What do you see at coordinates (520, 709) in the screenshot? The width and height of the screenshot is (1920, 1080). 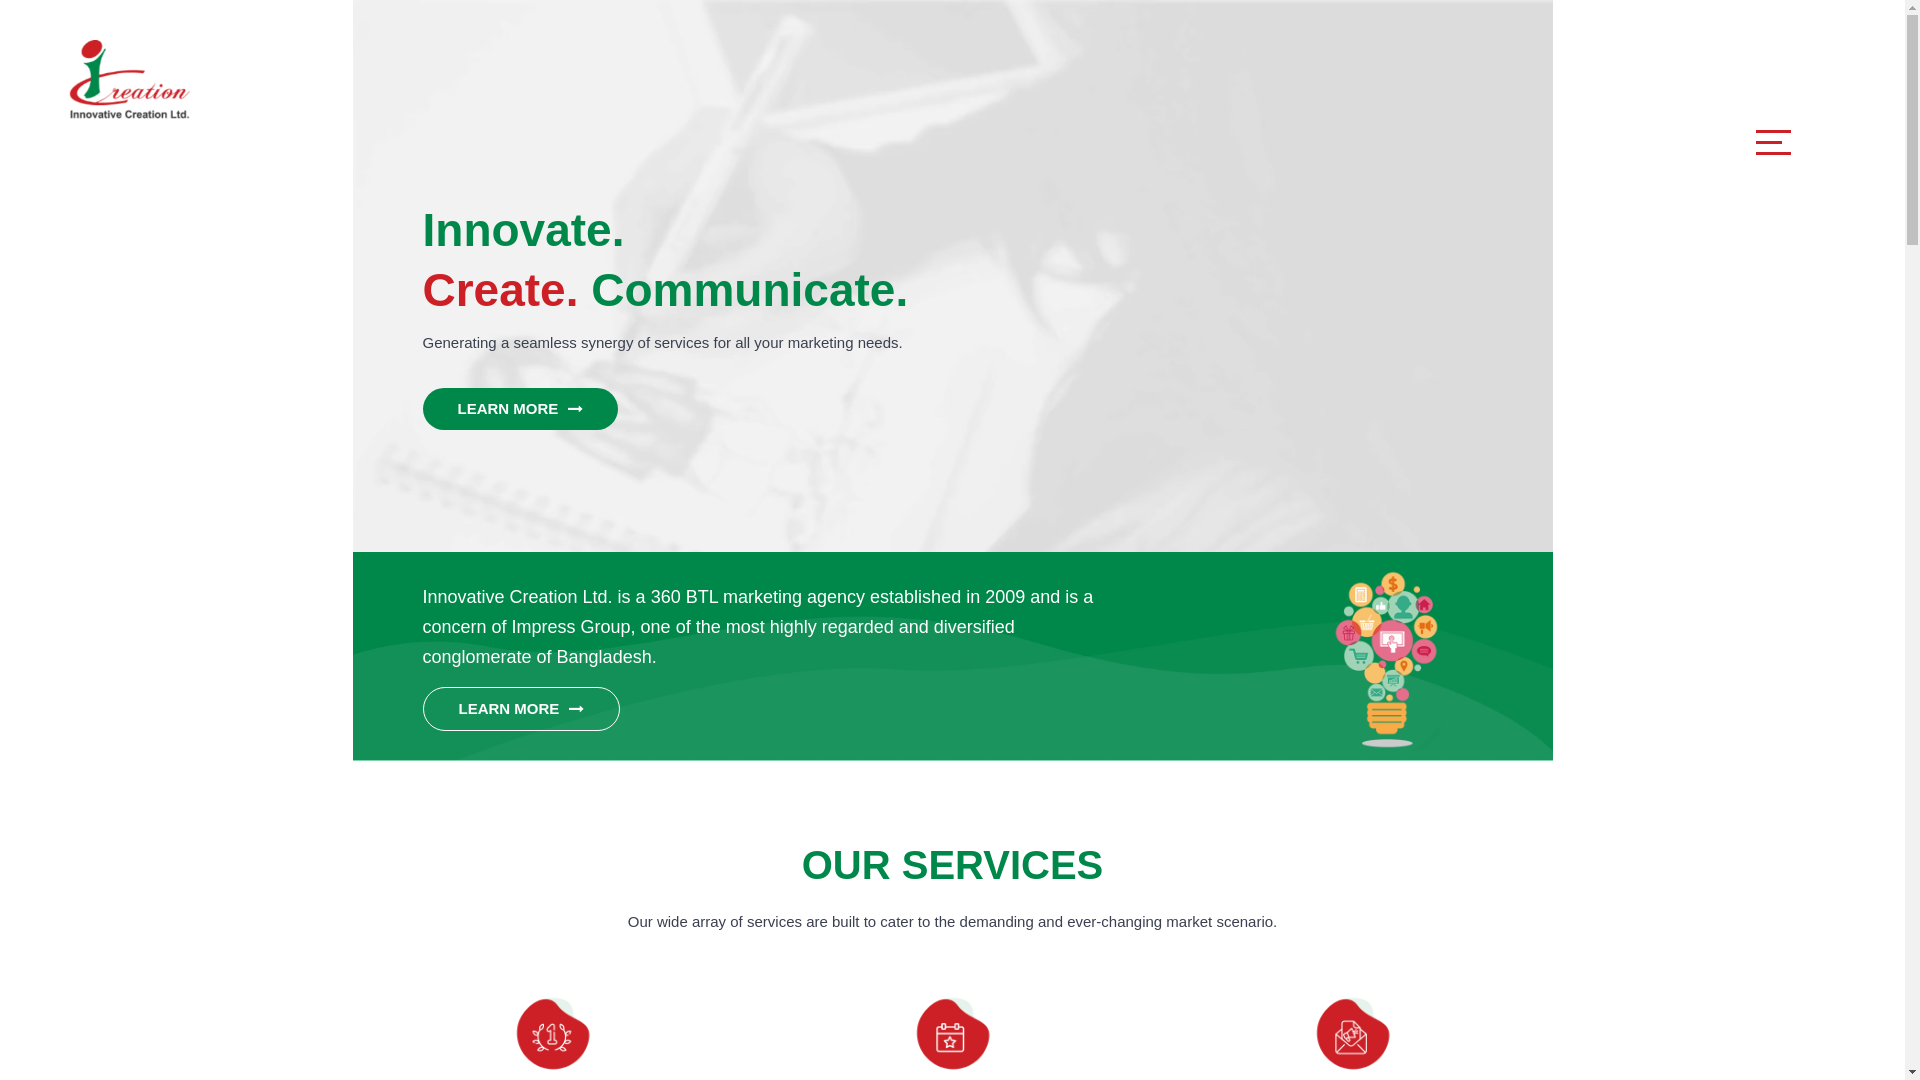 I see `LEARN MORE` at bounding box center [520, 709].